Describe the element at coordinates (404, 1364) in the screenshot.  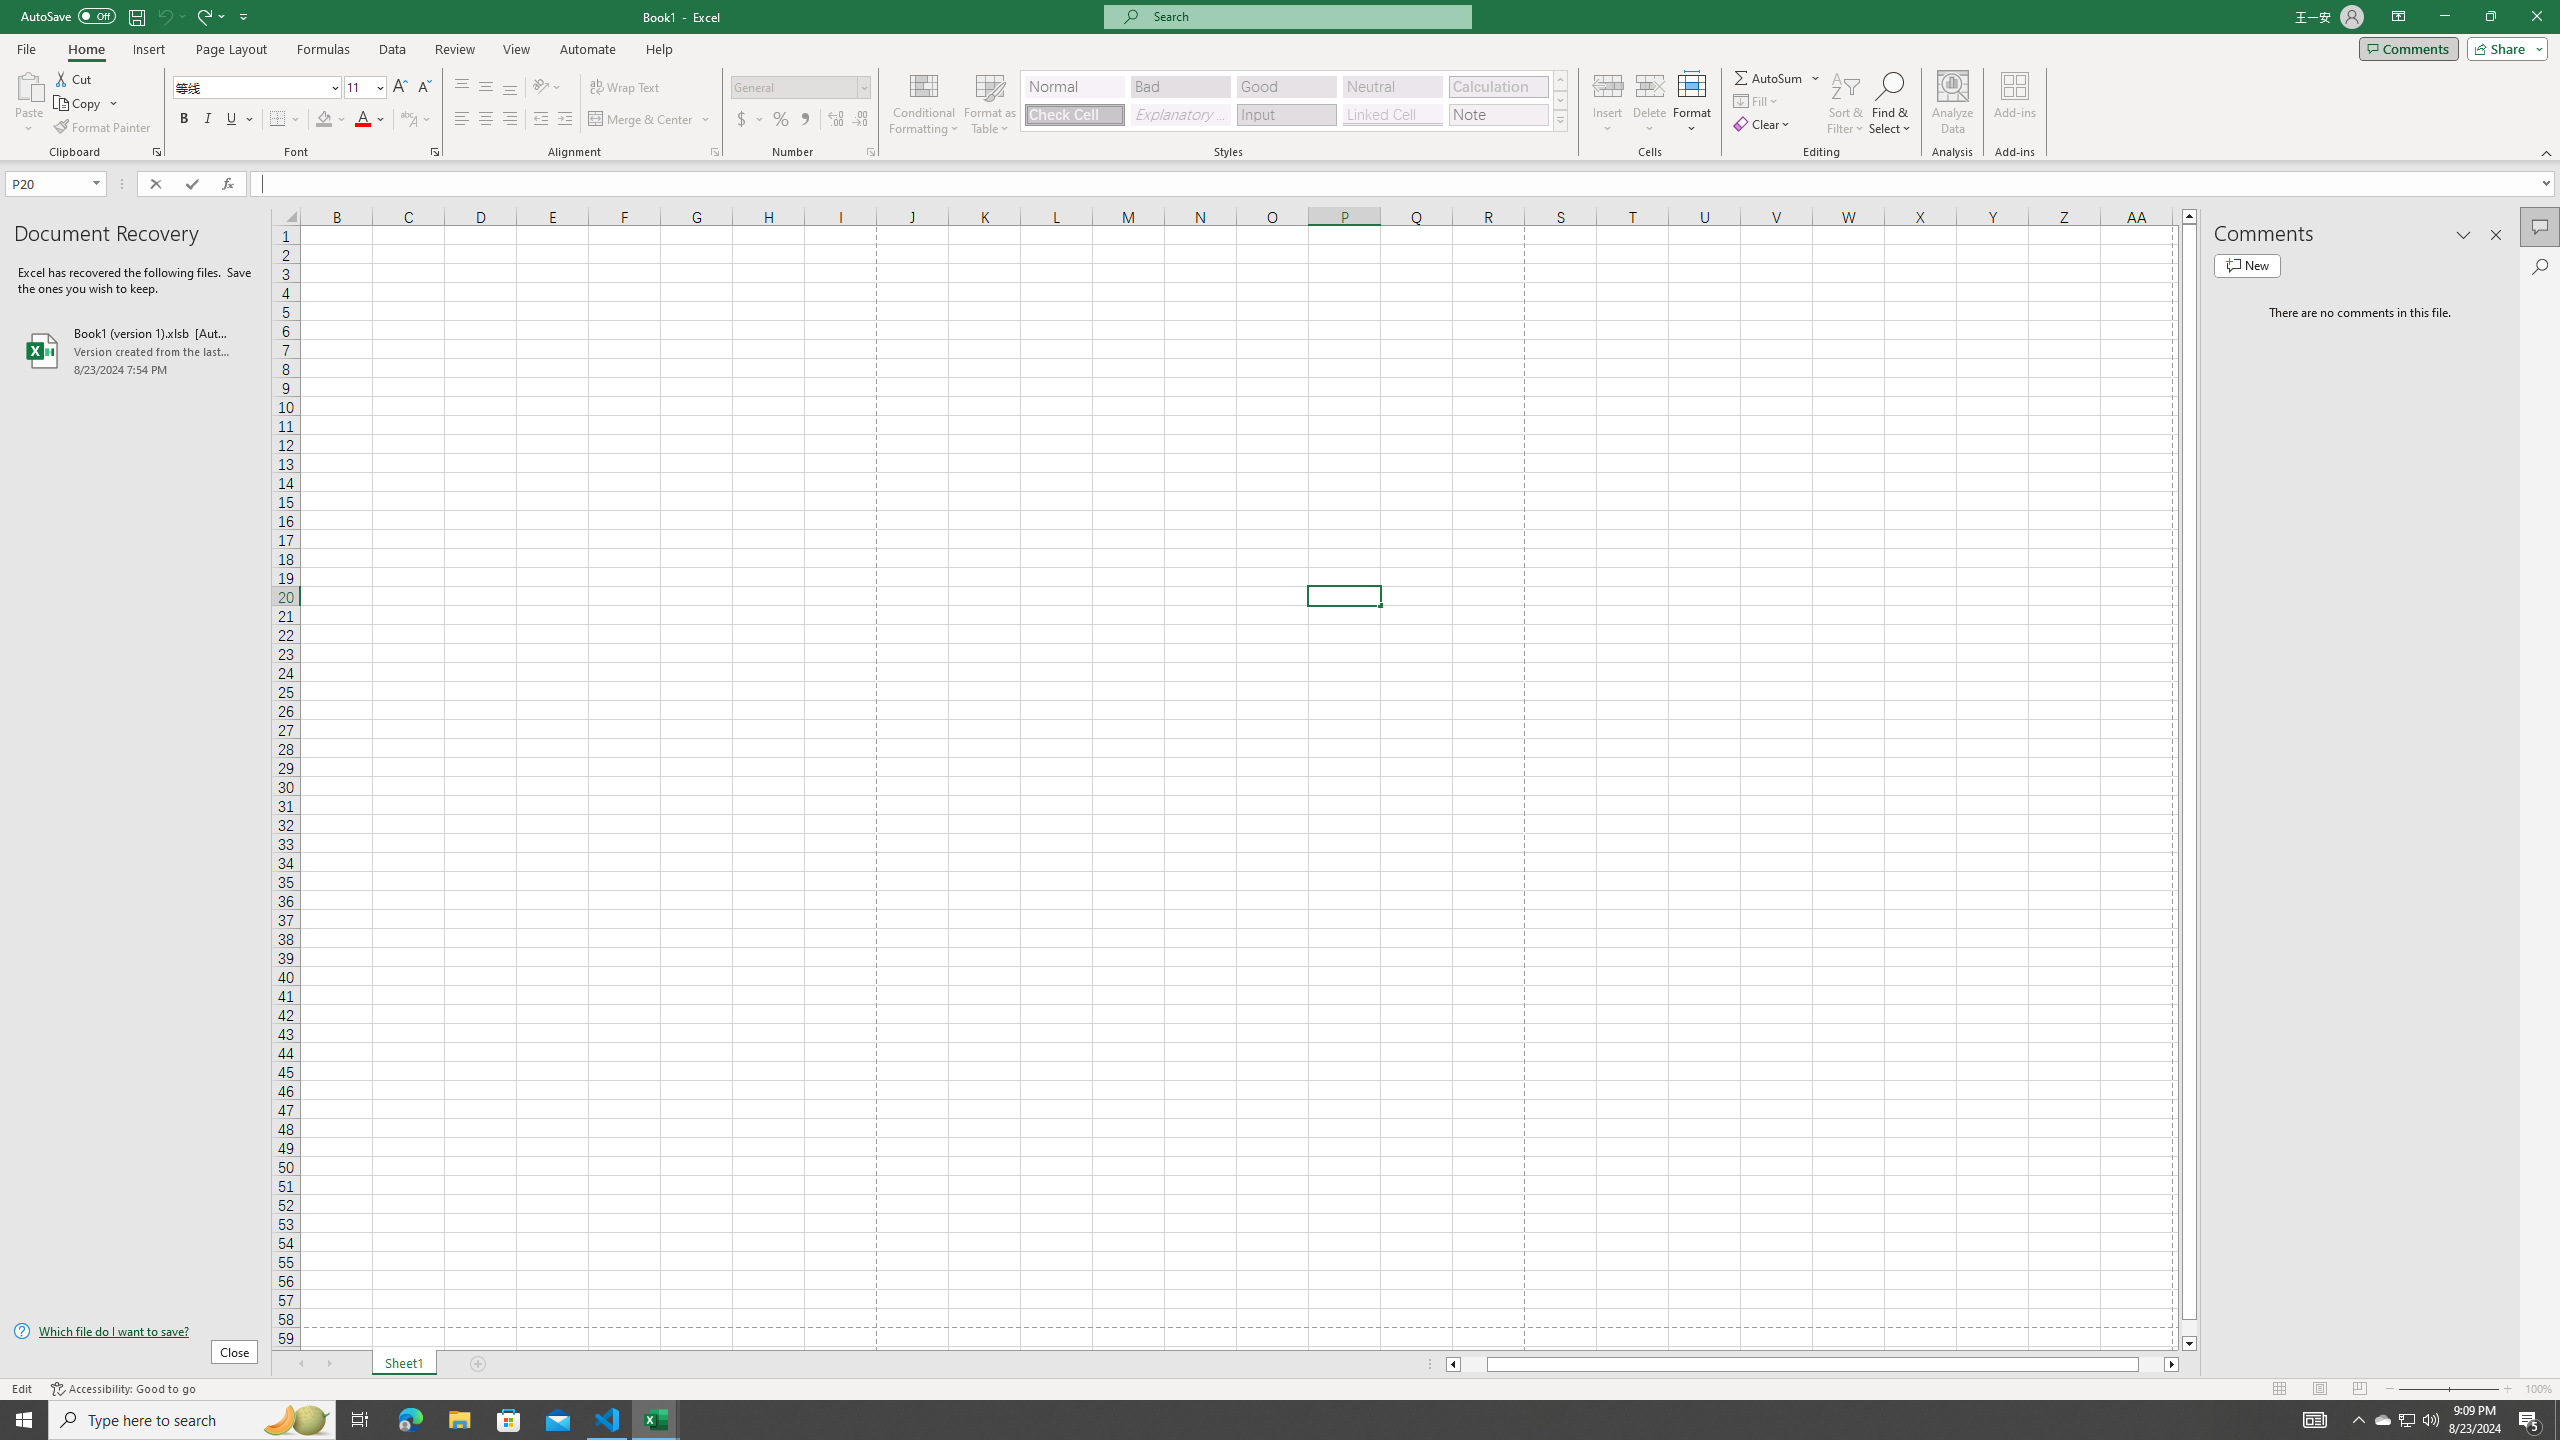
I see `Sheet1` at that location.